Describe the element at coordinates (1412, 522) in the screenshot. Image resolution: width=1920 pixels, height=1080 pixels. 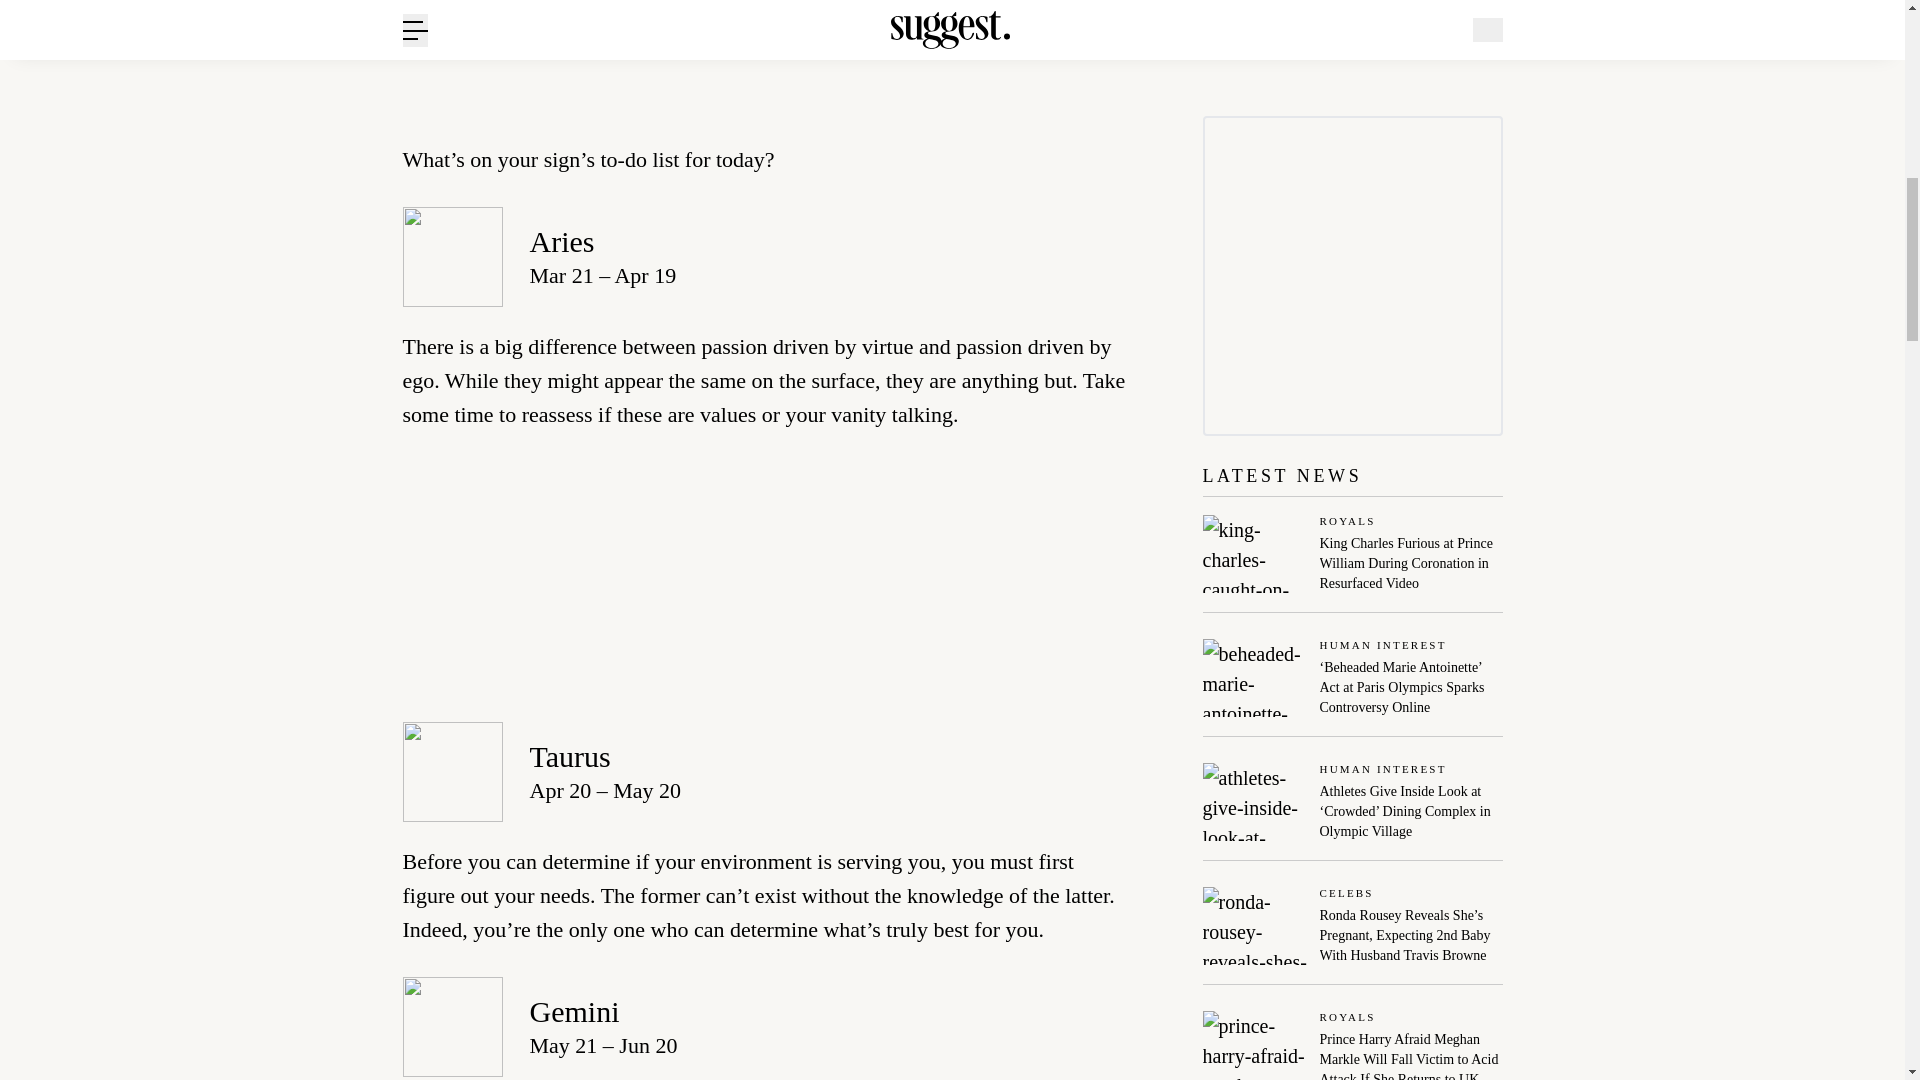
I see `Royals` at that location.